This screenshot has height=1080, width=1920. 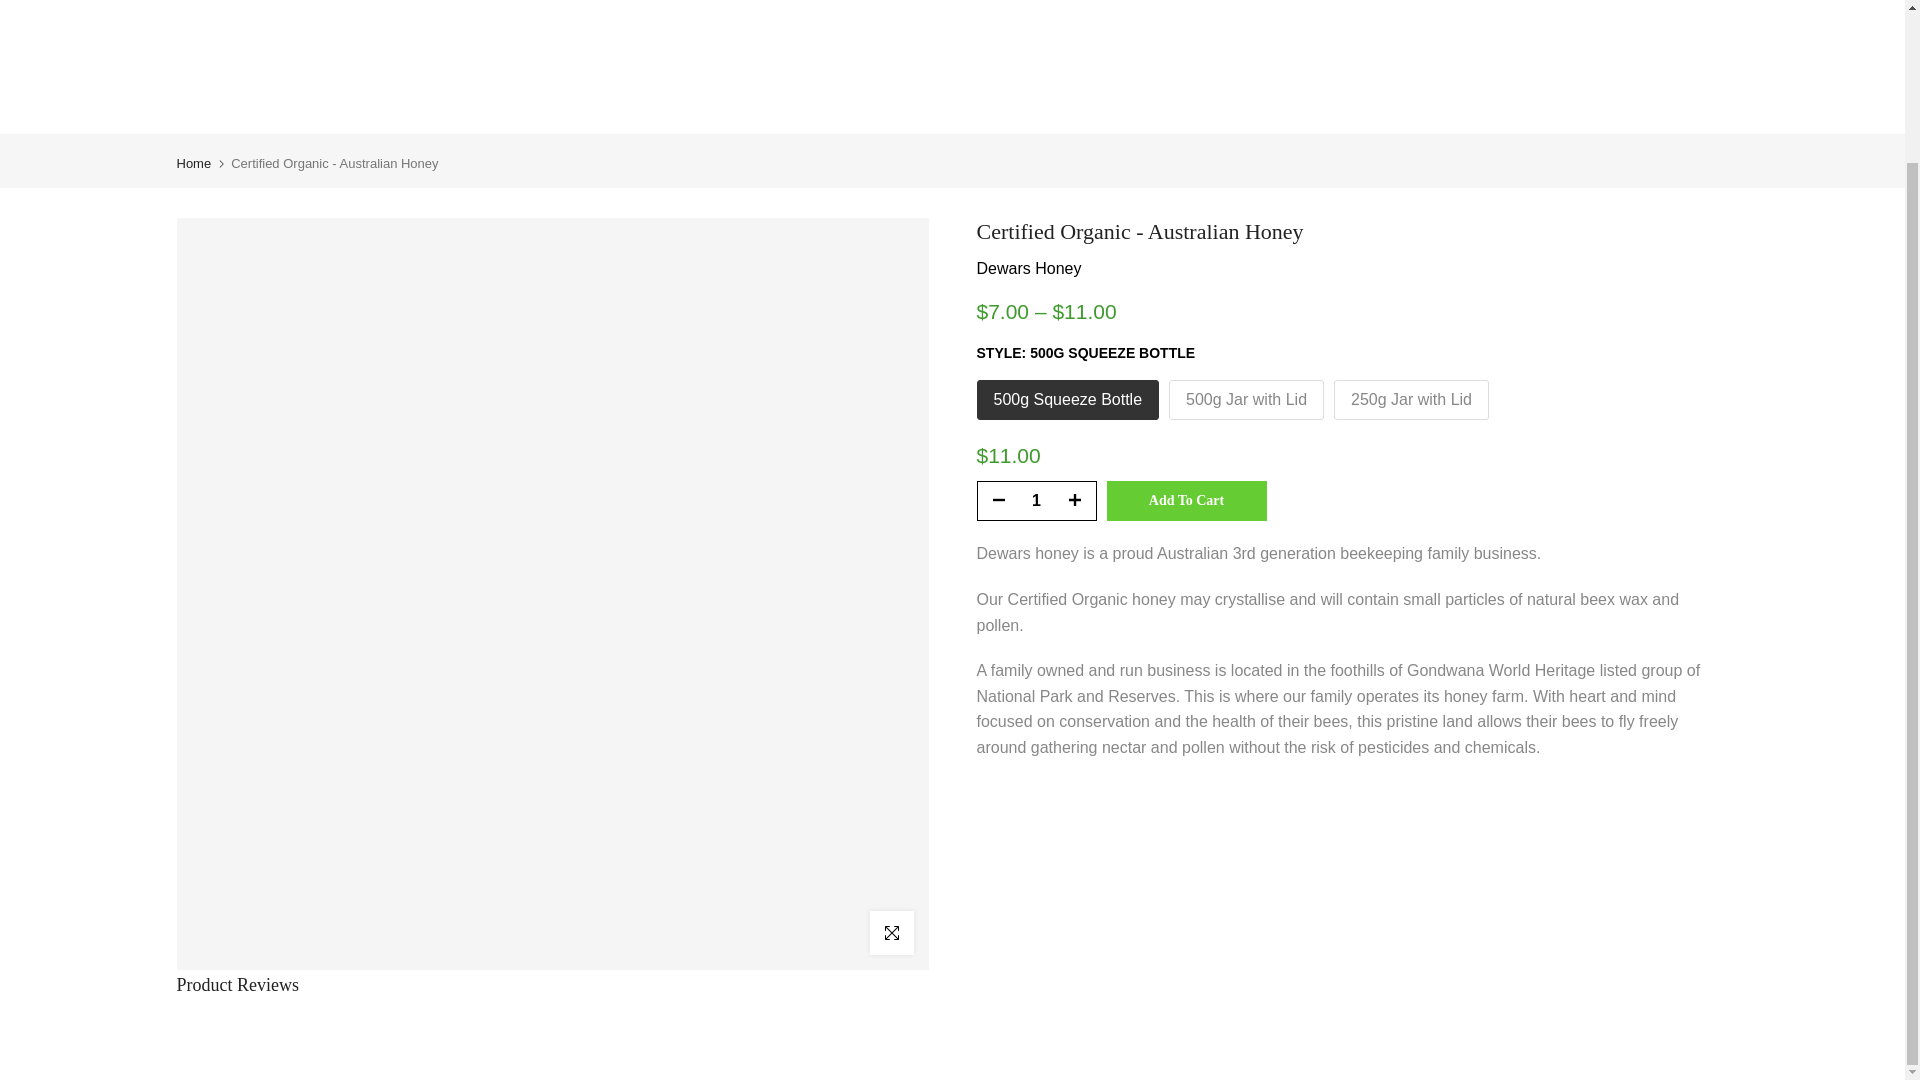 What do you see at coordinates (194, 162) in the screenshot?
I see `Home` at bounding box center [194, 162].